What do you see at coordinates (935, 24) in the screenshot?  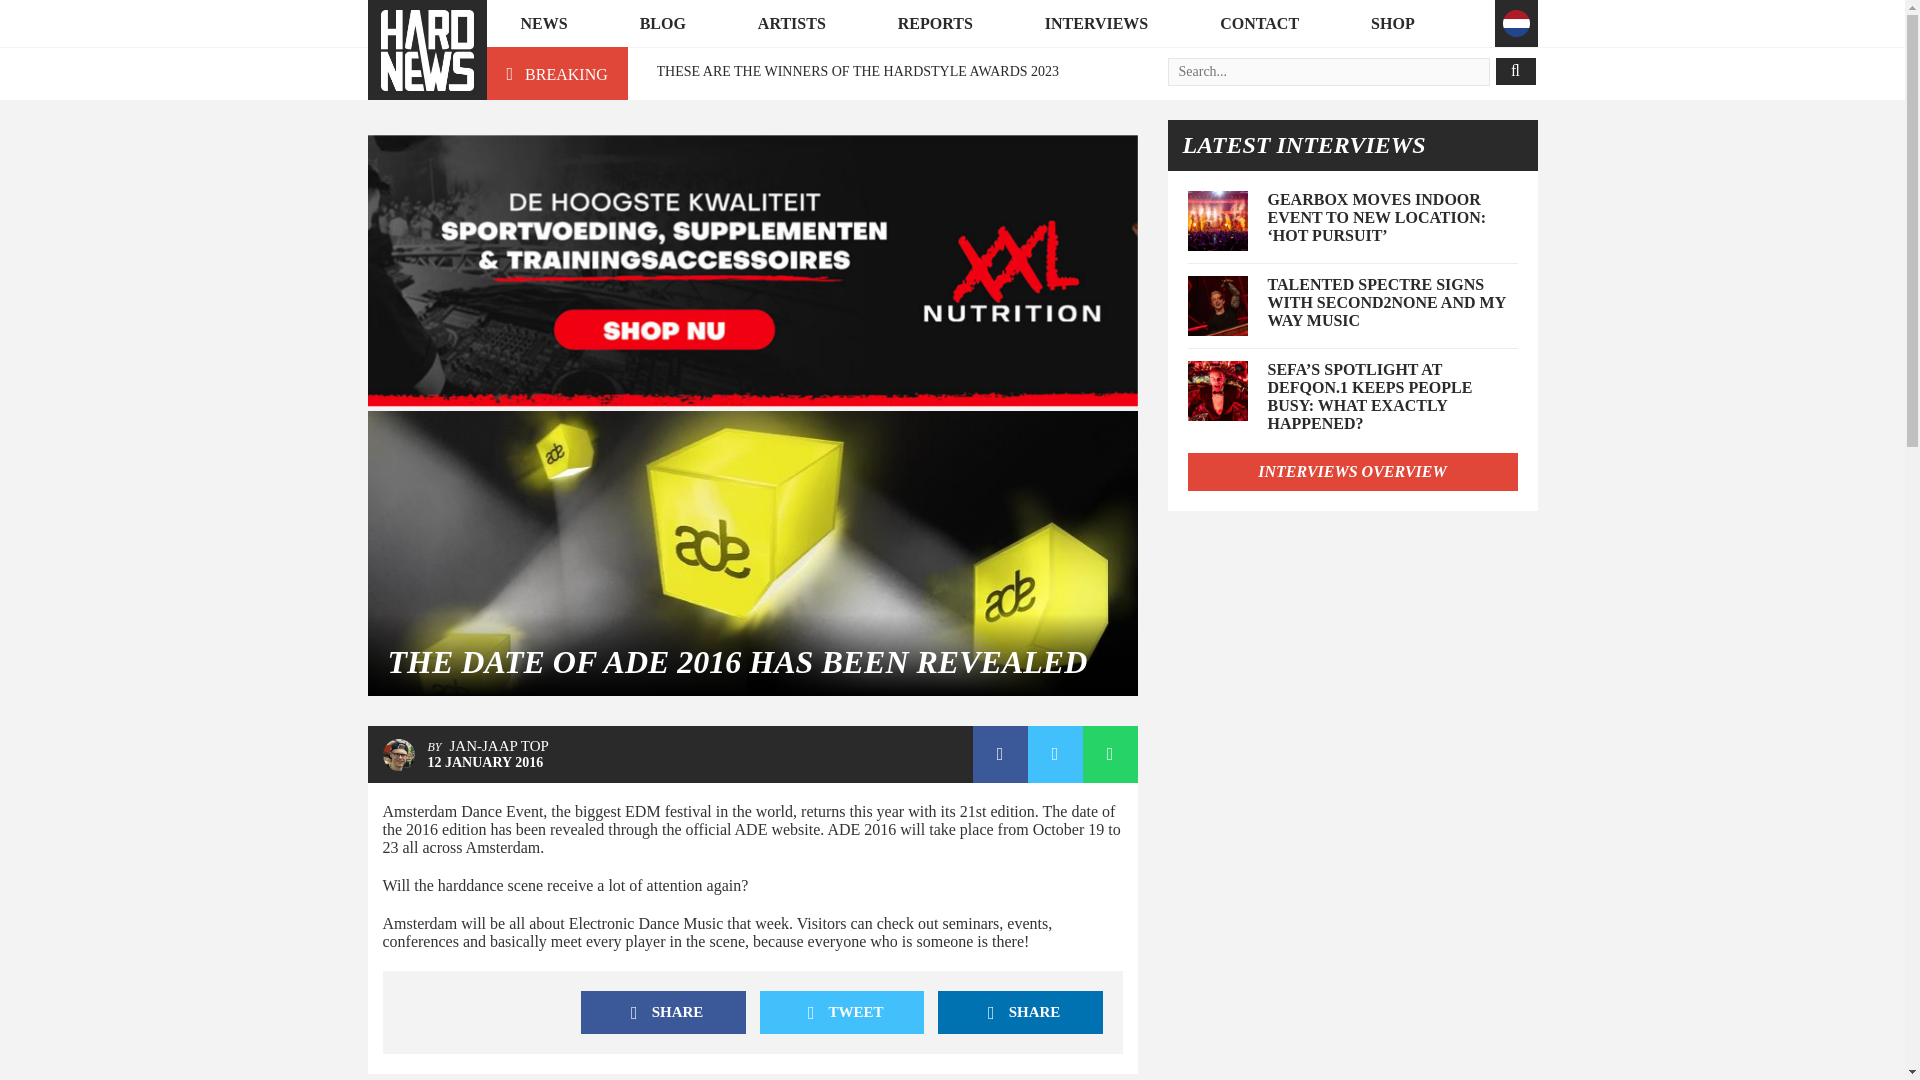 I see `REPORTS` at bounding box center [935, 24].